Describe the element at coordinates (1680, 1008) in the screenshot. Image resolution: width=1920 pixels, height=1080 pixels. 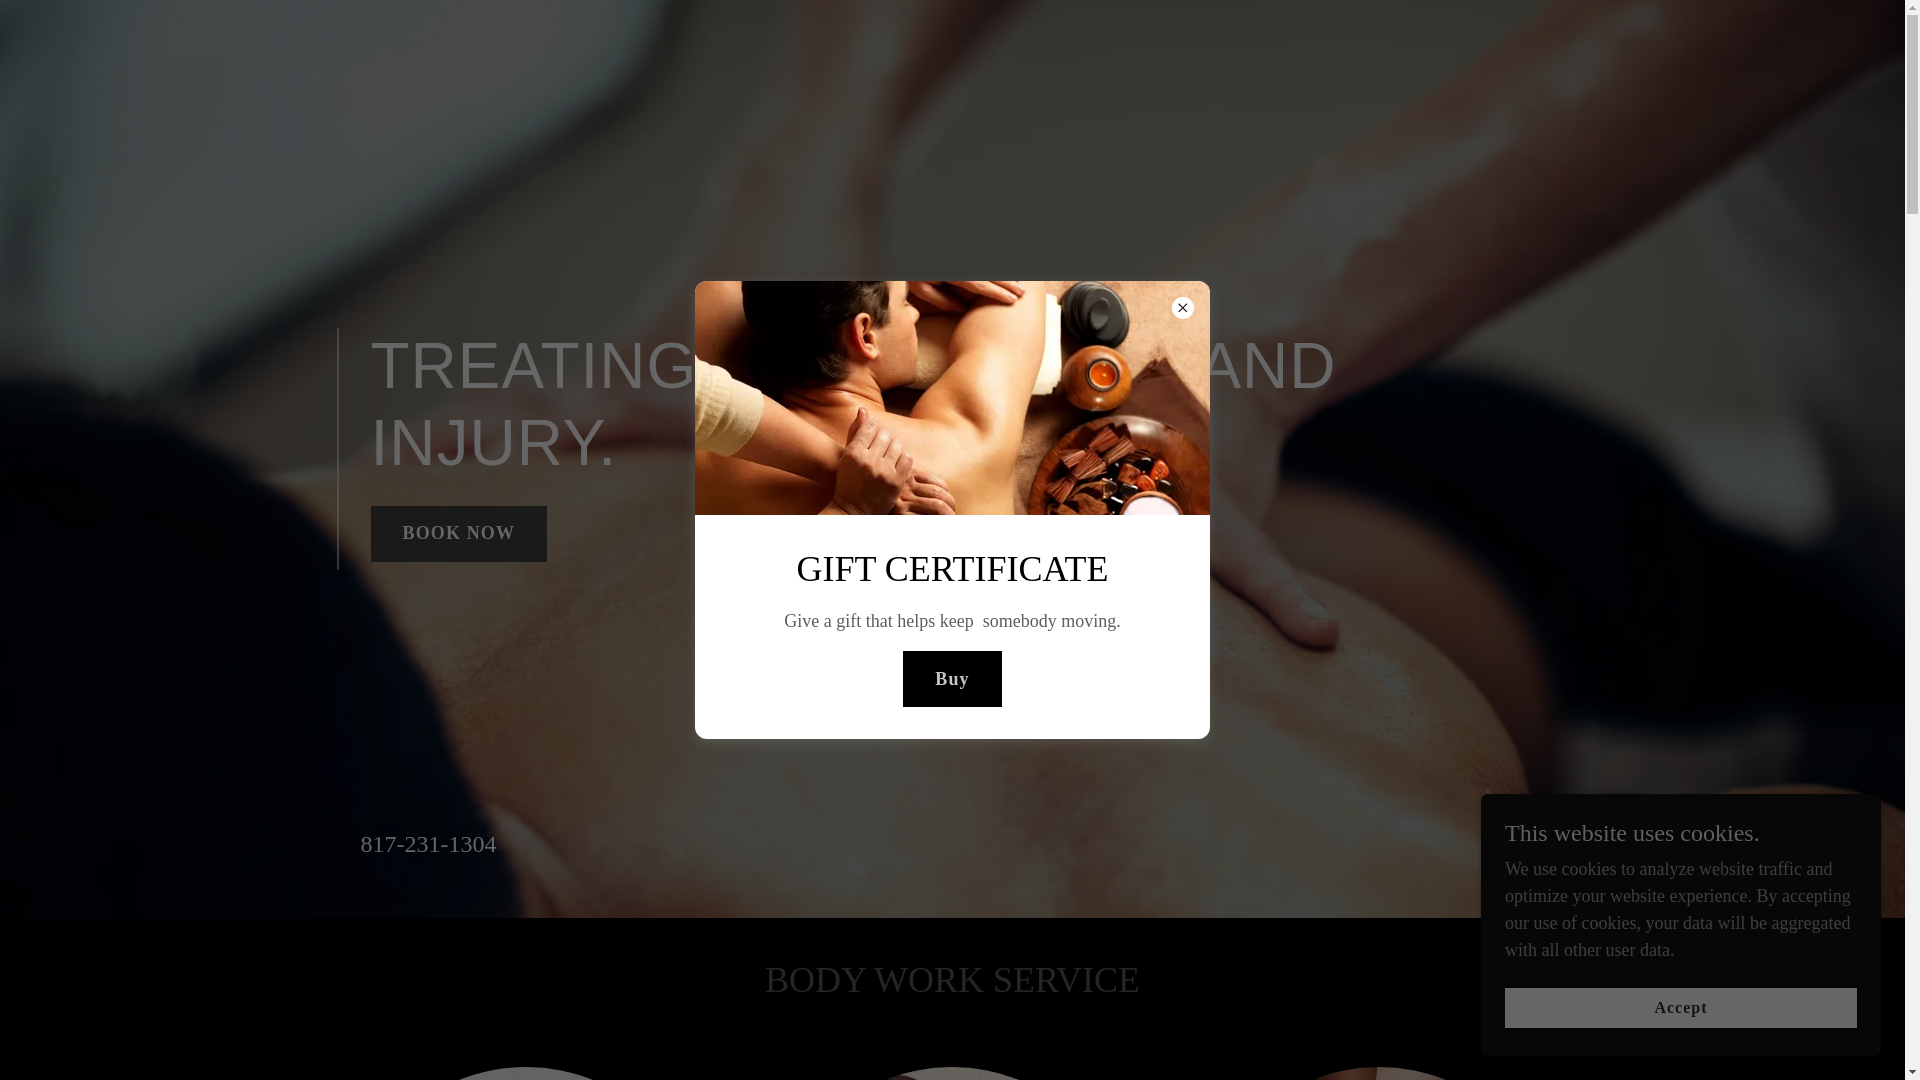
I see `Accept` at that location.